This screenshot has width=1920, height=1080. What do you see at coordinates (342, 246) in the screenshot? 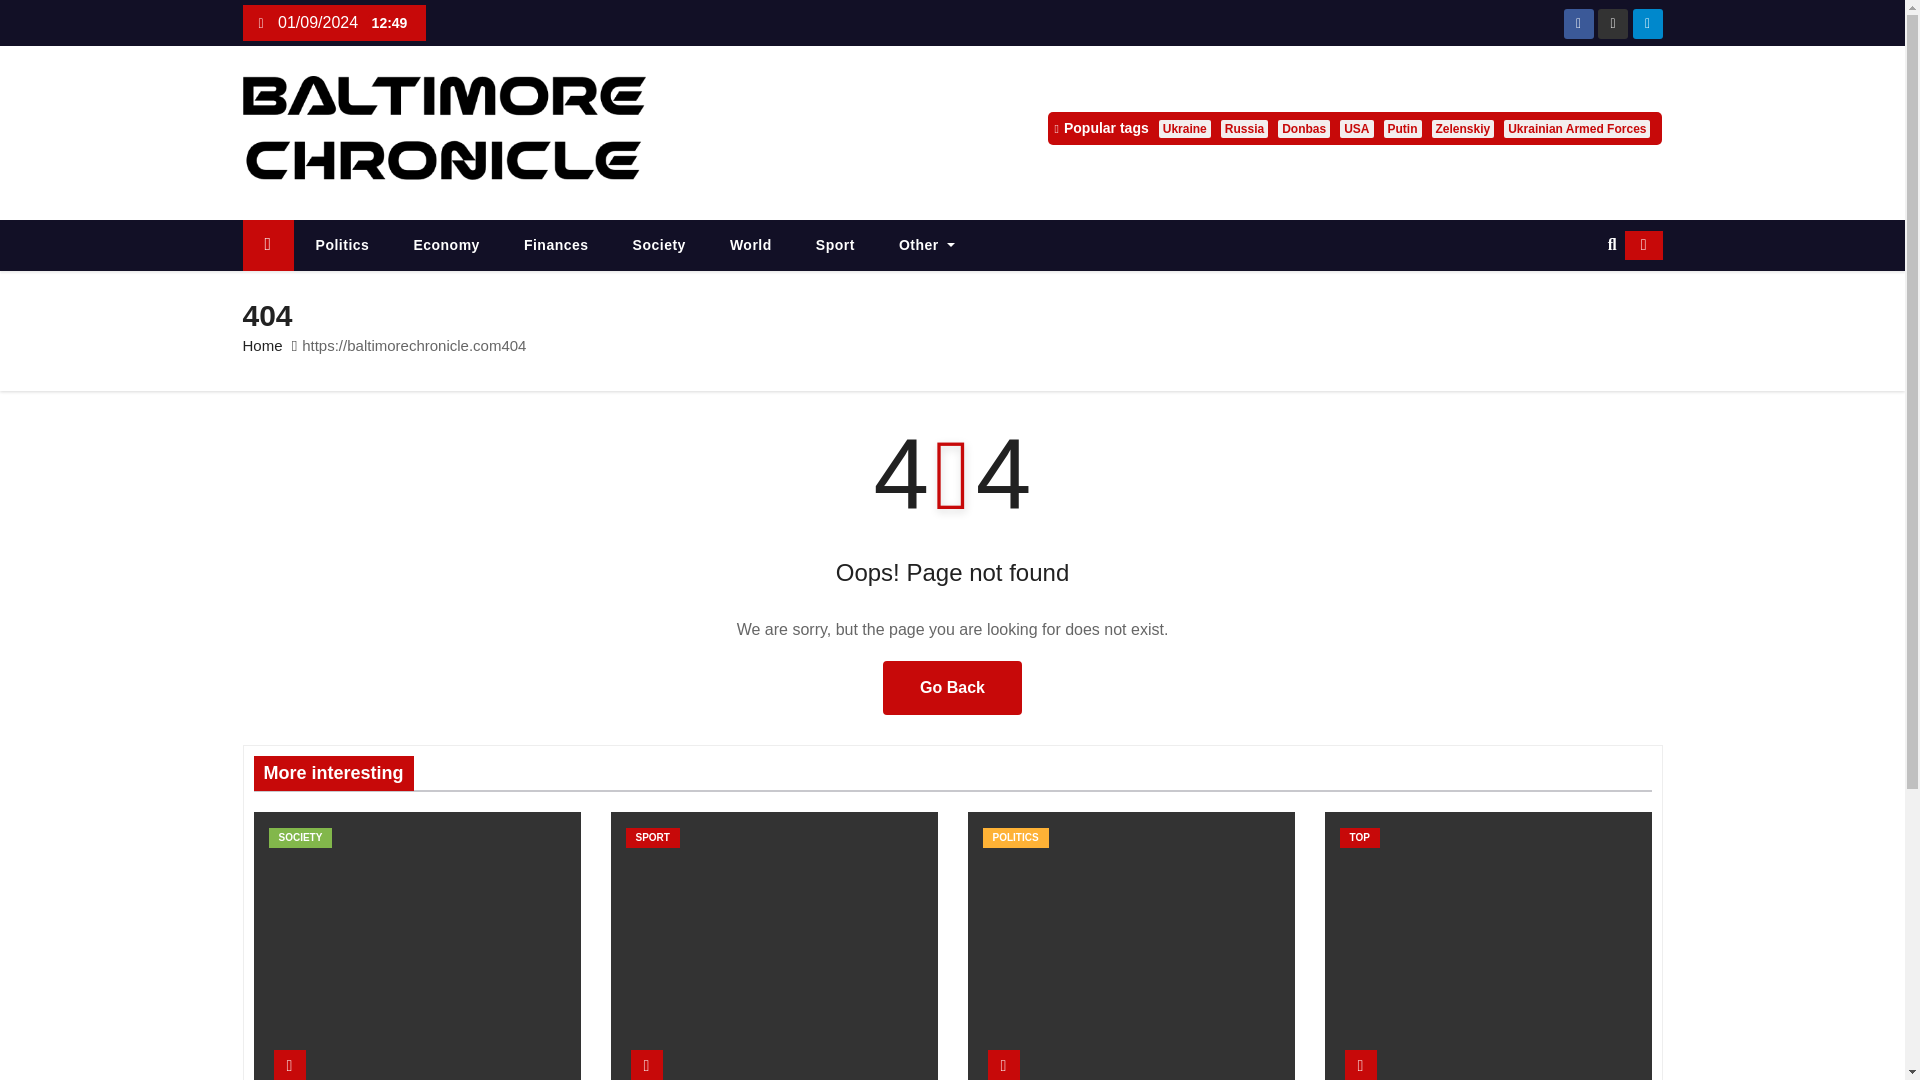
I see `Politics` at bounding box center [342, 246].